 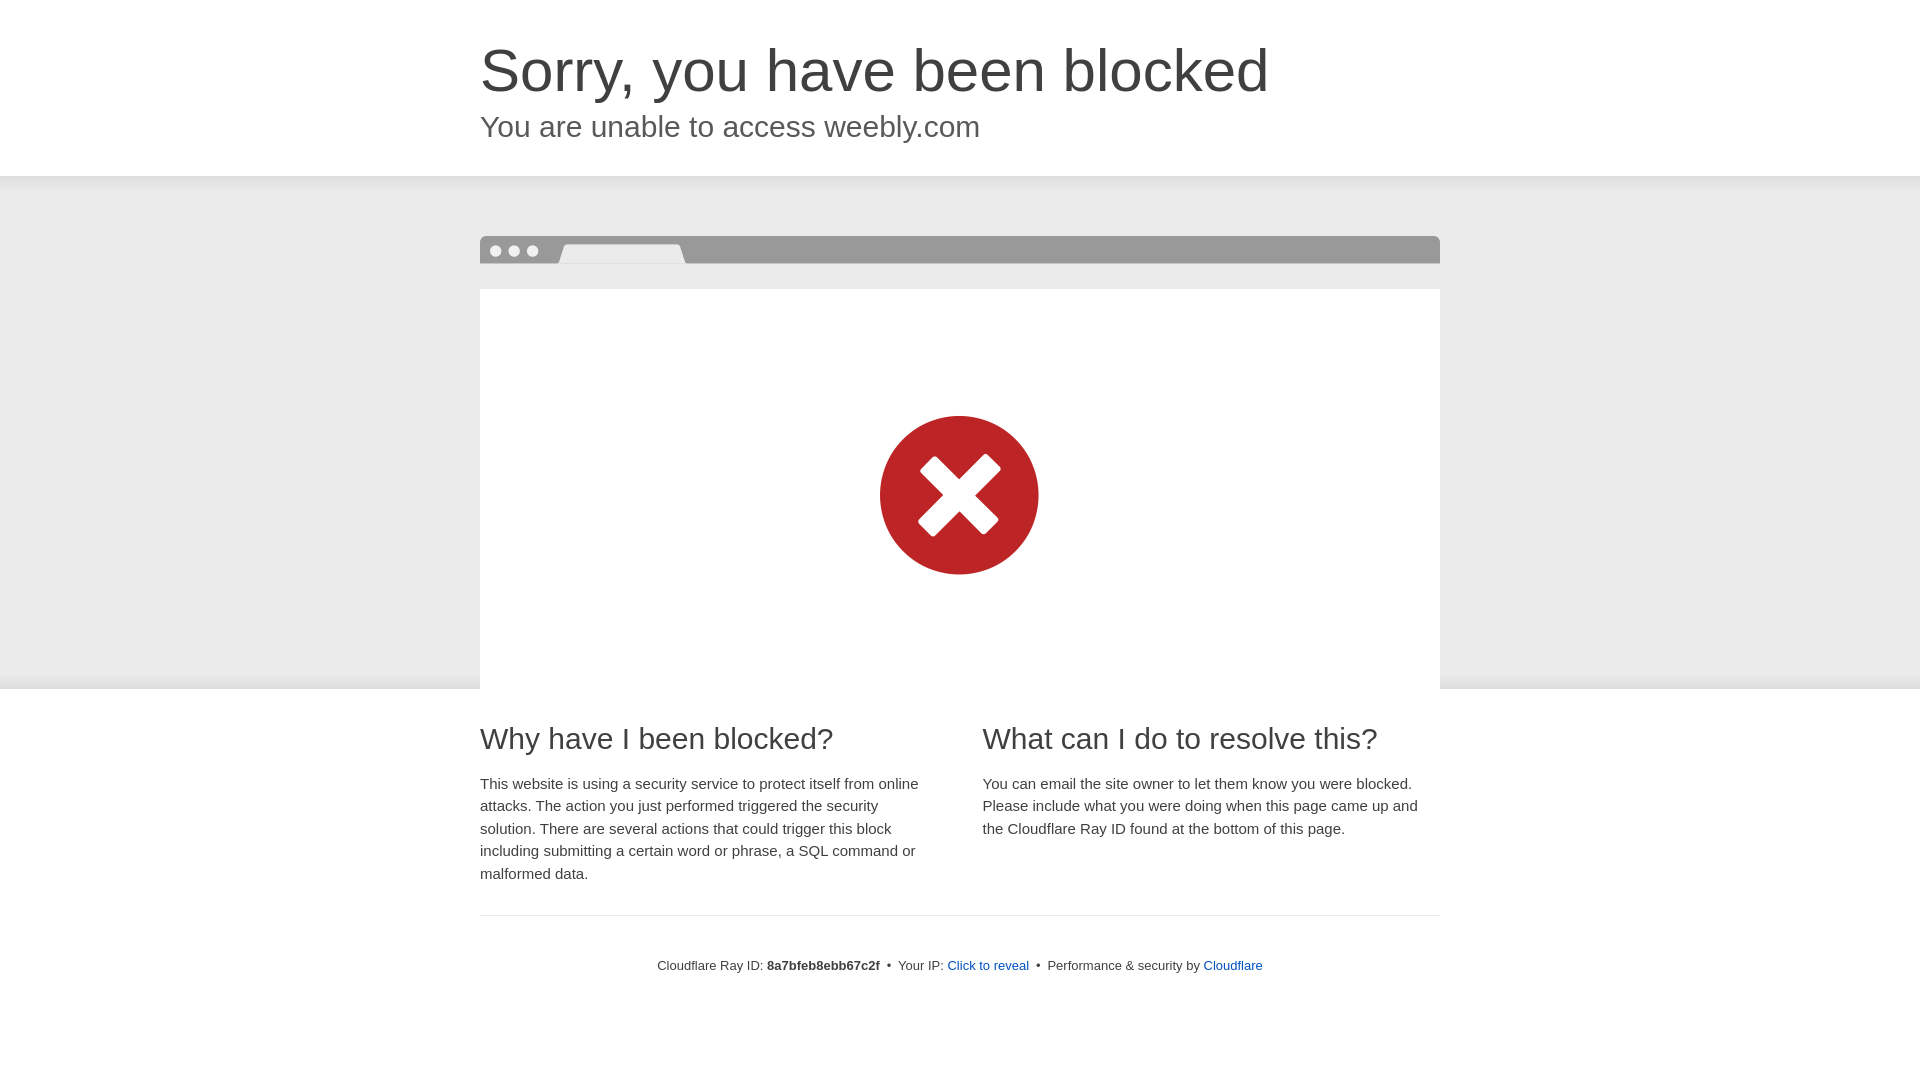 I want to click on Cloudflare, so click(x=1233, y=965).